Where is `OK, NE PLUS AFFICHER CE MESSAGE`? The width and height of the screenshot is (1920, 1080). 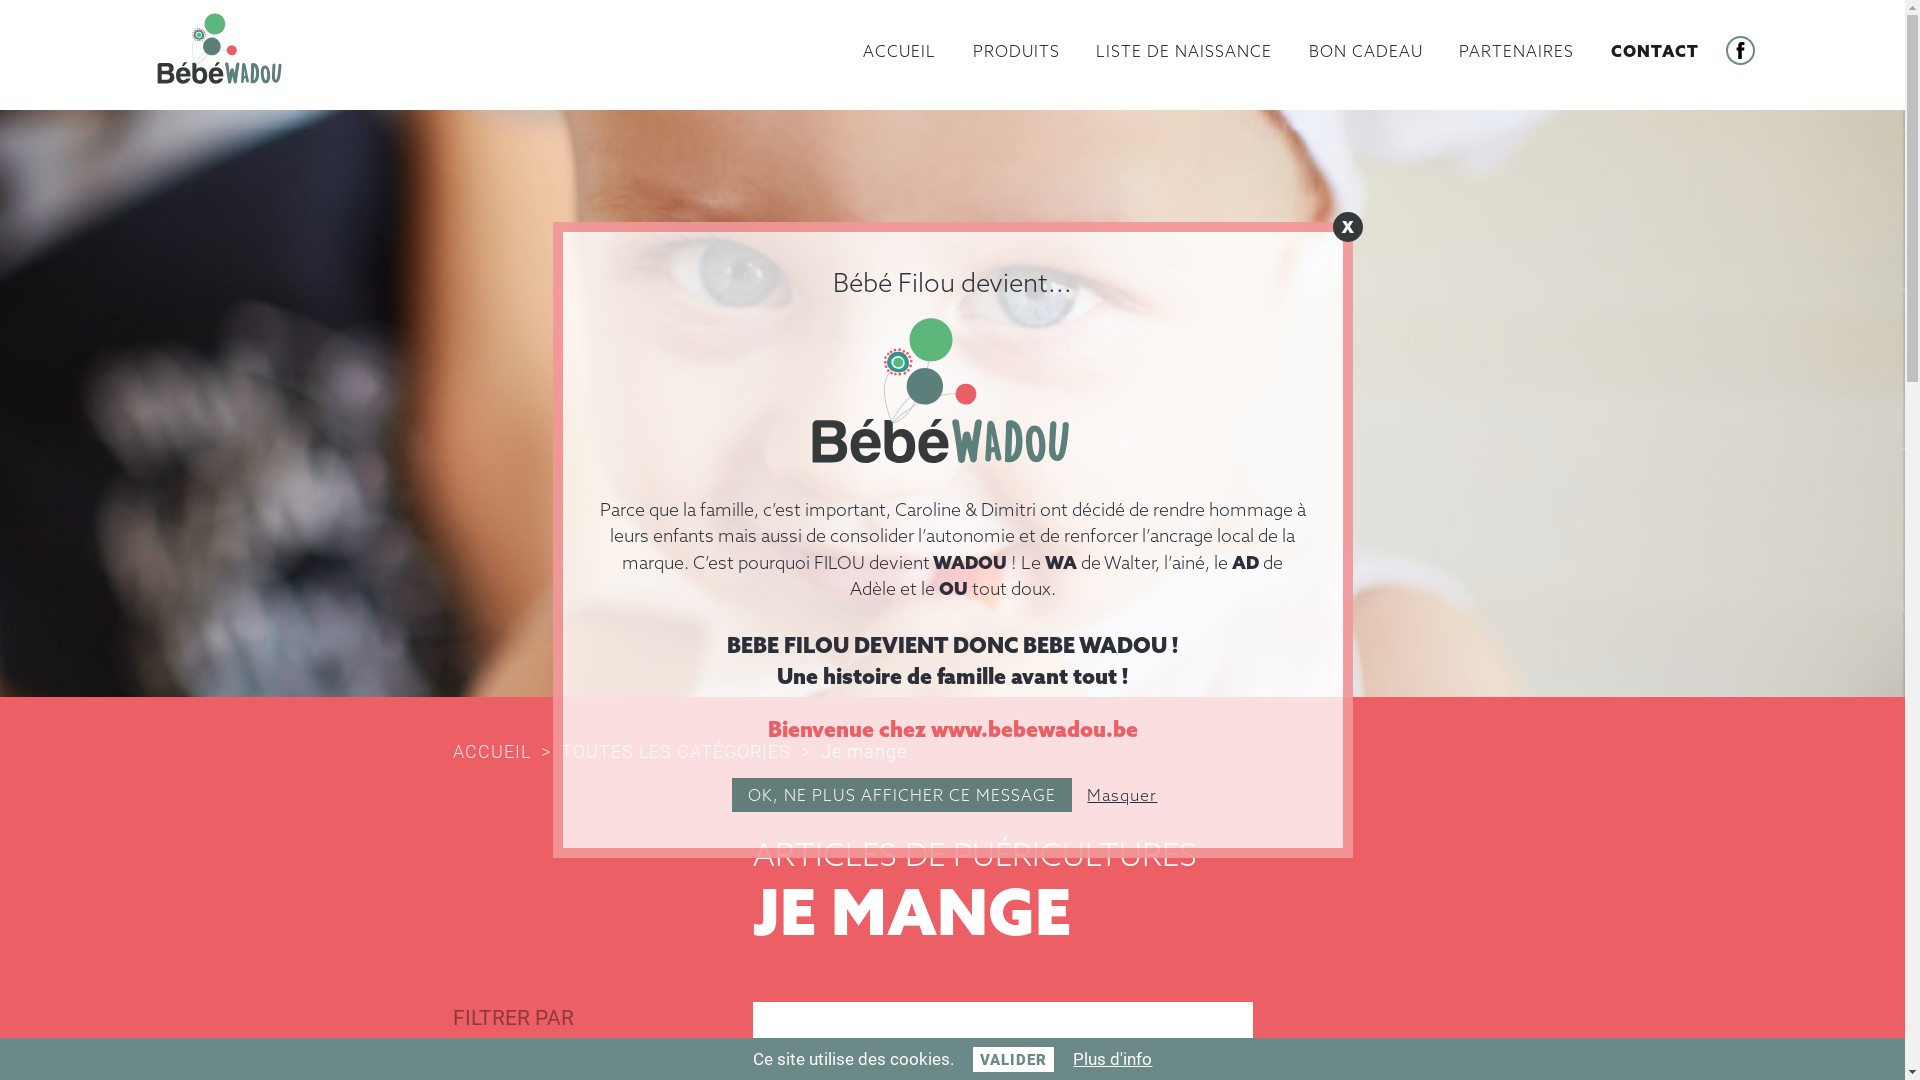 OK, NE PLUS AFFICHER CE MESSAGE is located at coordinates (902, 795).